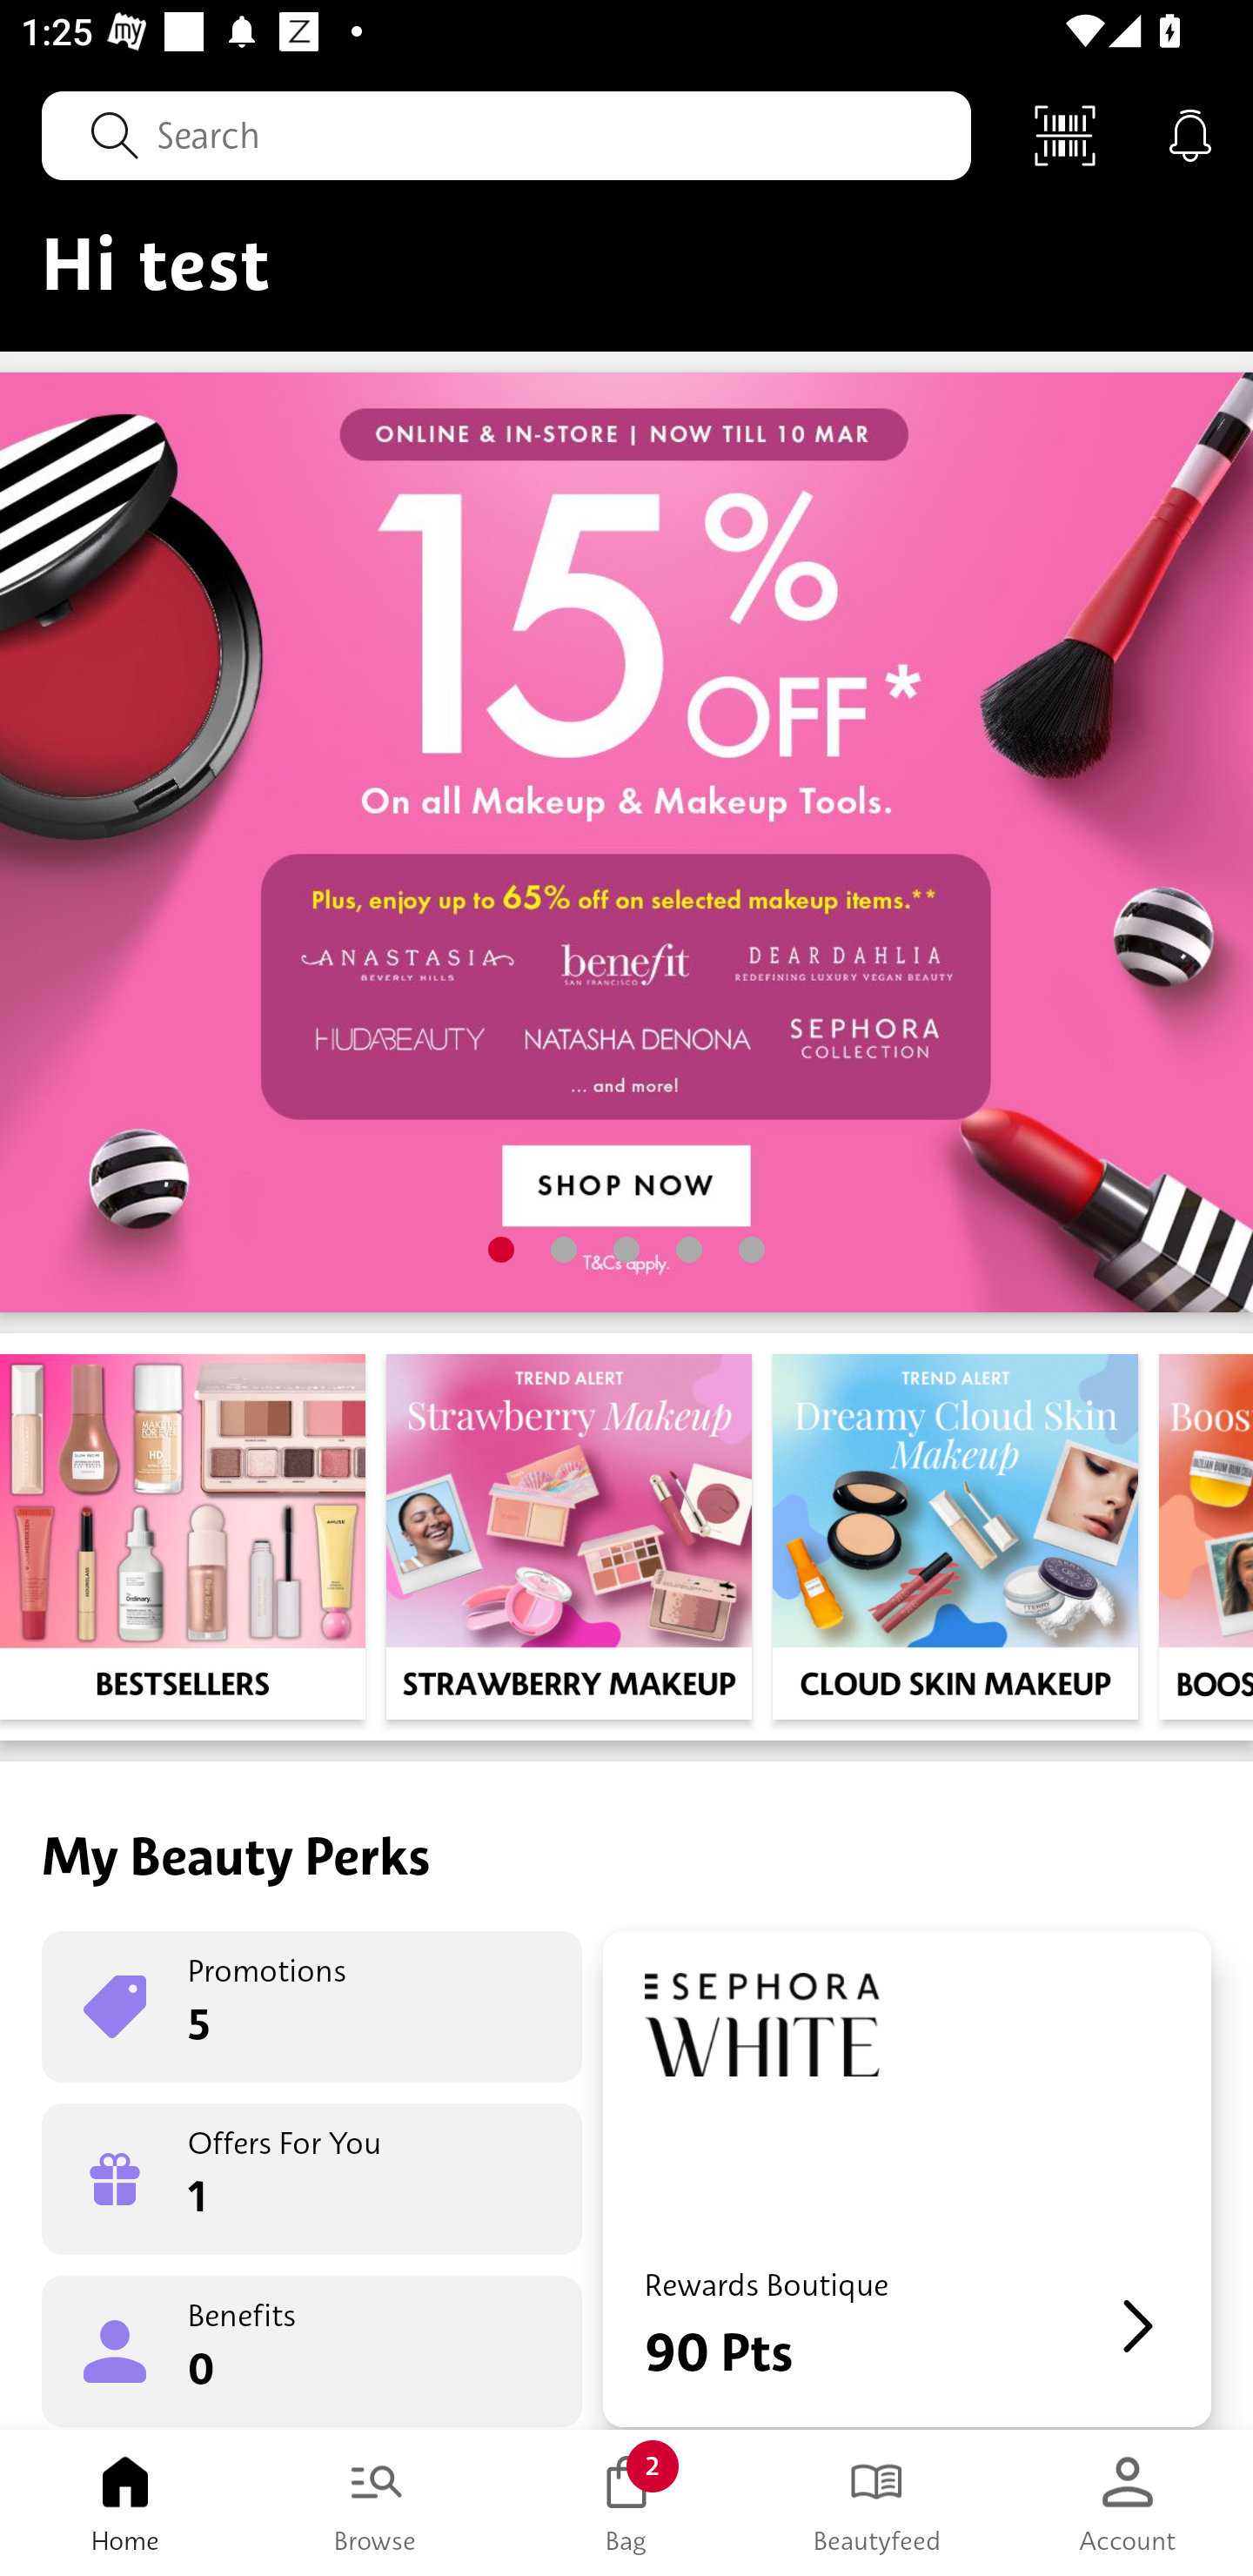 The height and width of the screenshot is (2576, 1253). I want to click on Promotions 5, so click(312, 2007).